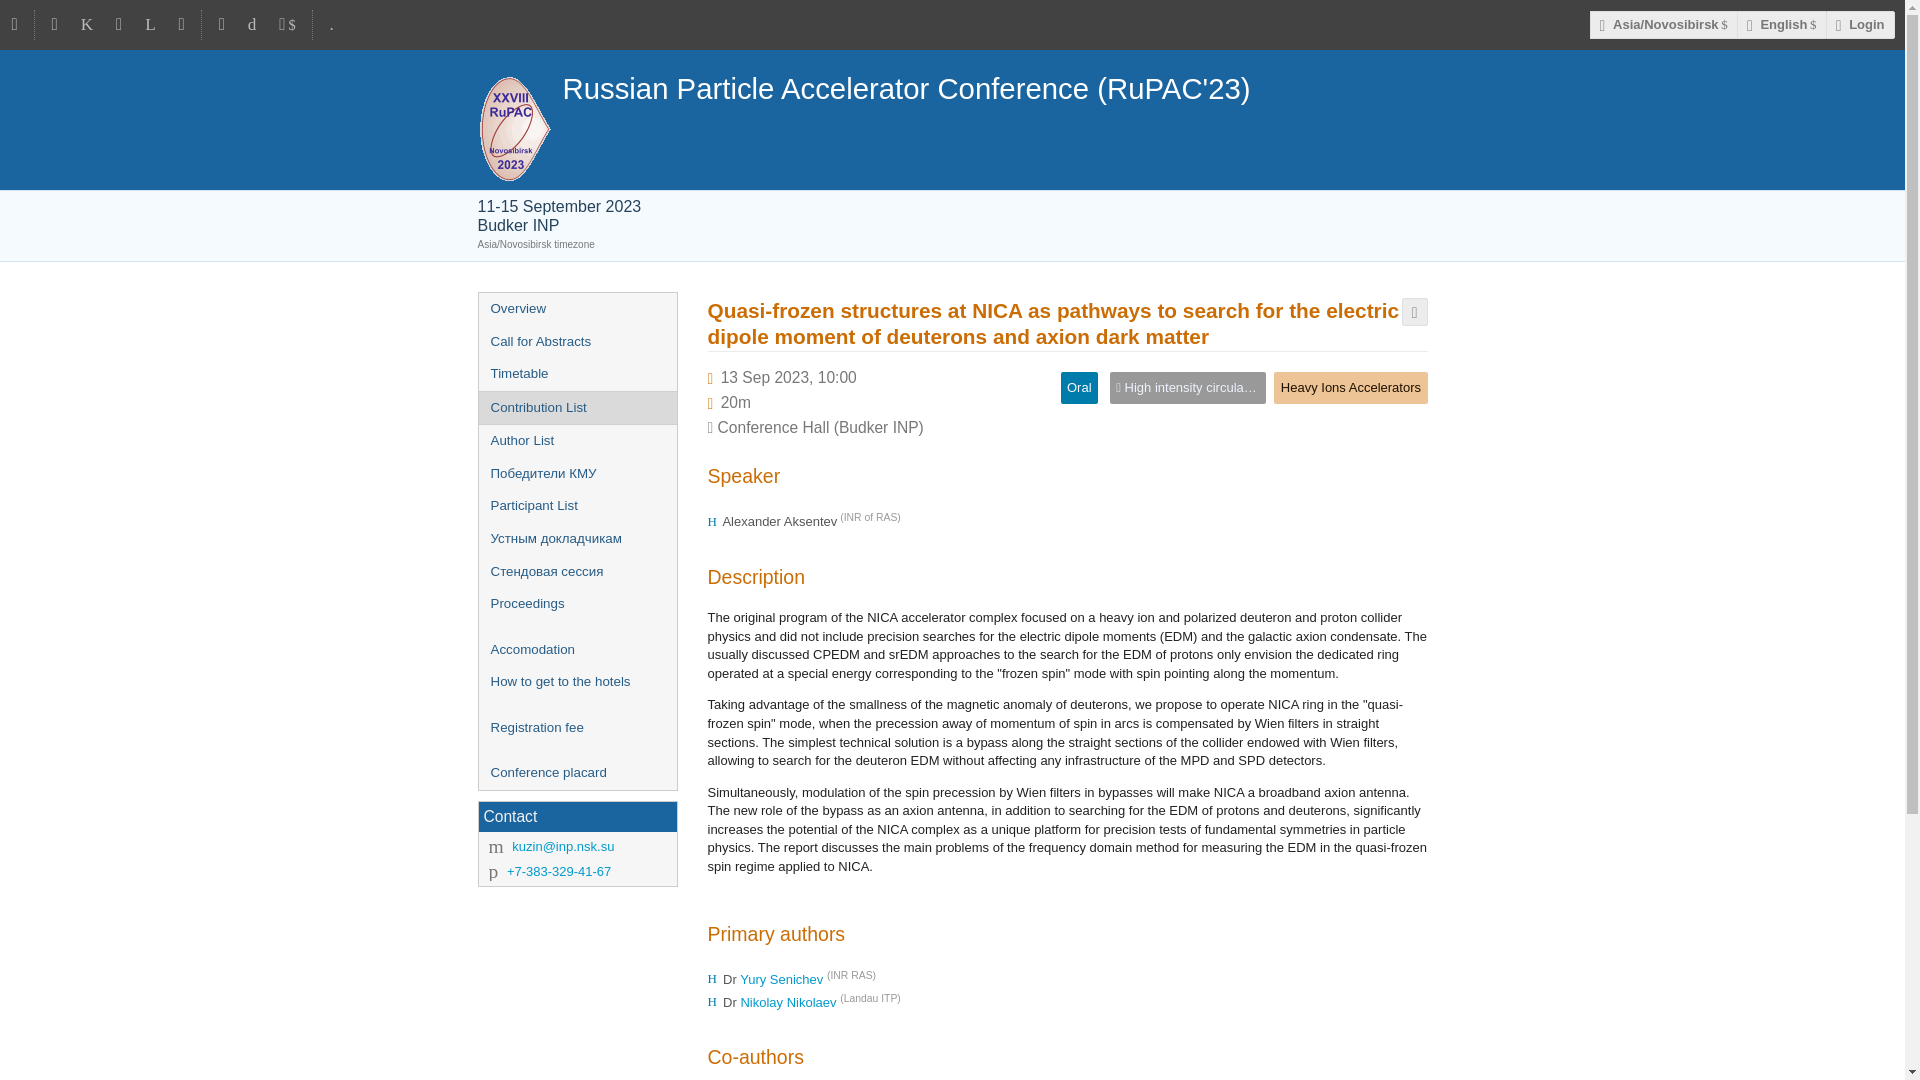 The width and height of the screenshot is (1920, 1080). I want to click on English, so click(1781, 24).